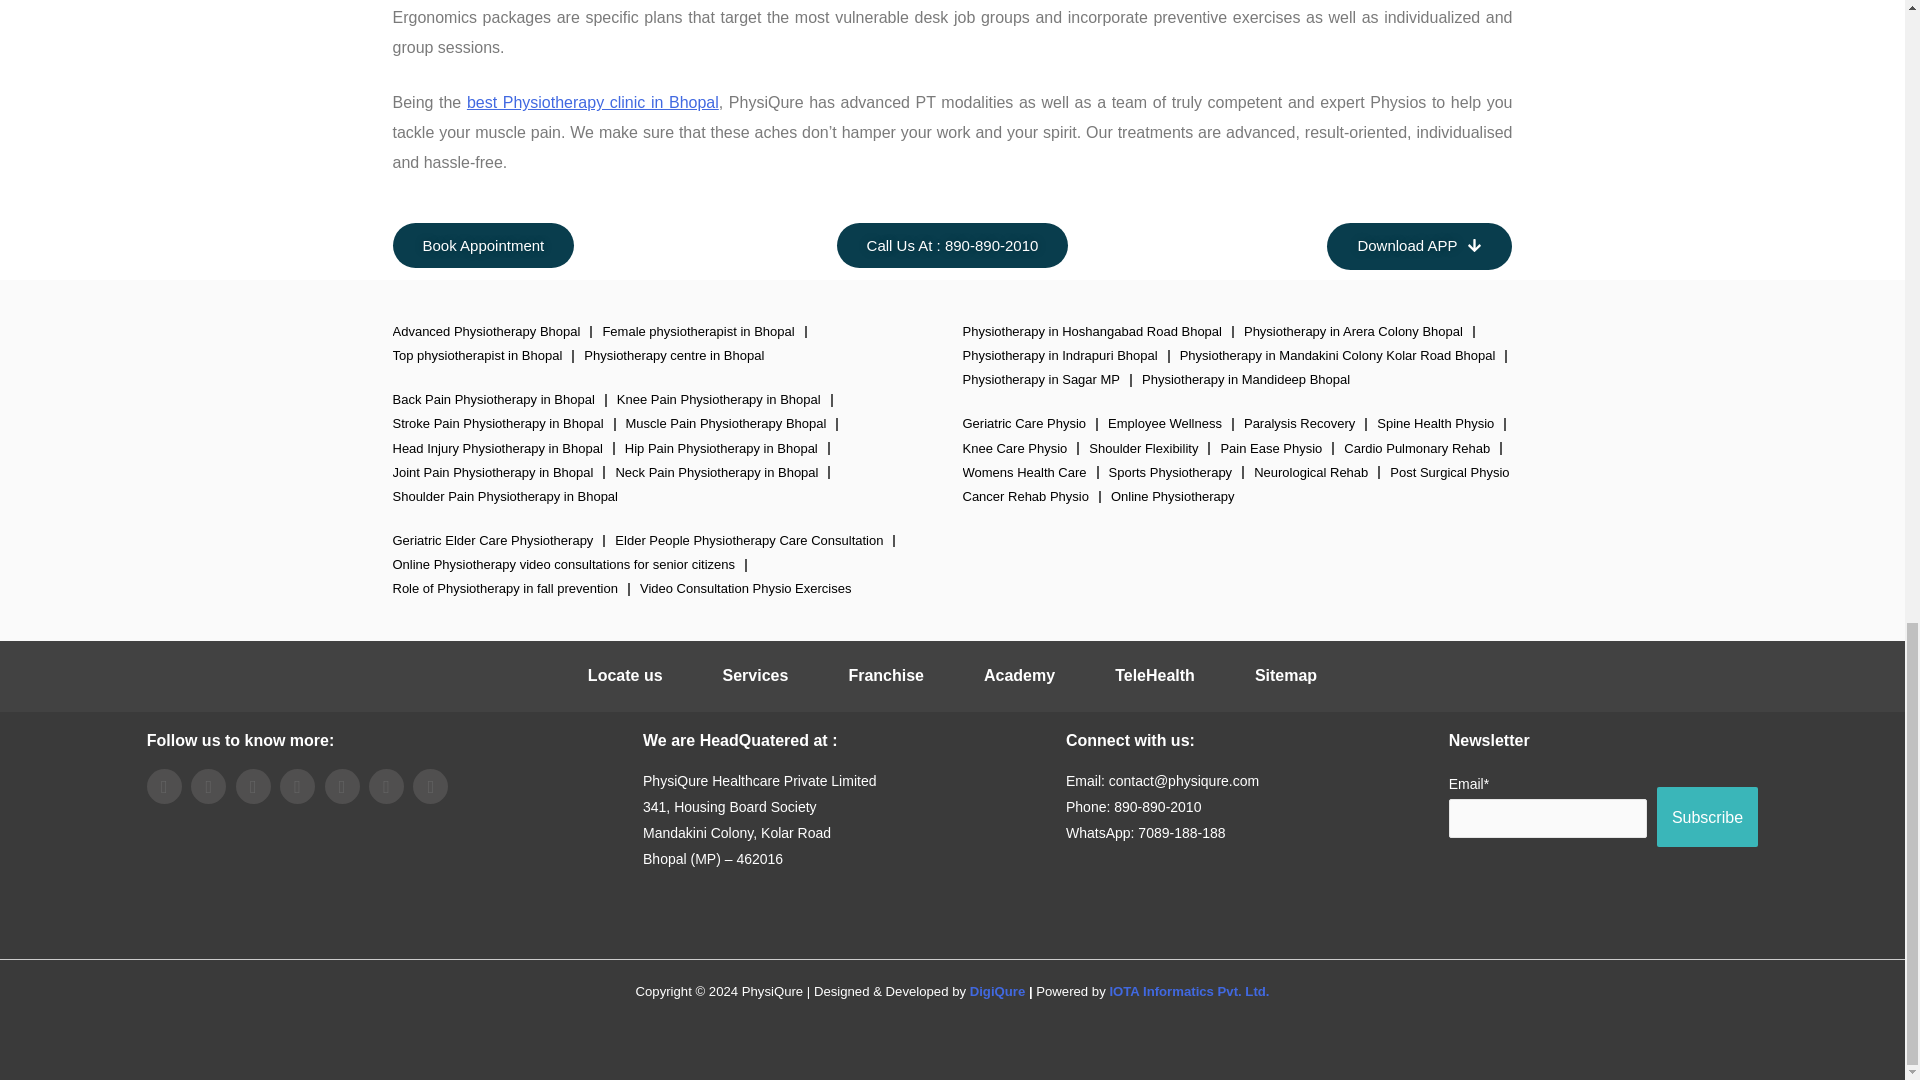  I want to click on digiqure.com, so click(997, 991).